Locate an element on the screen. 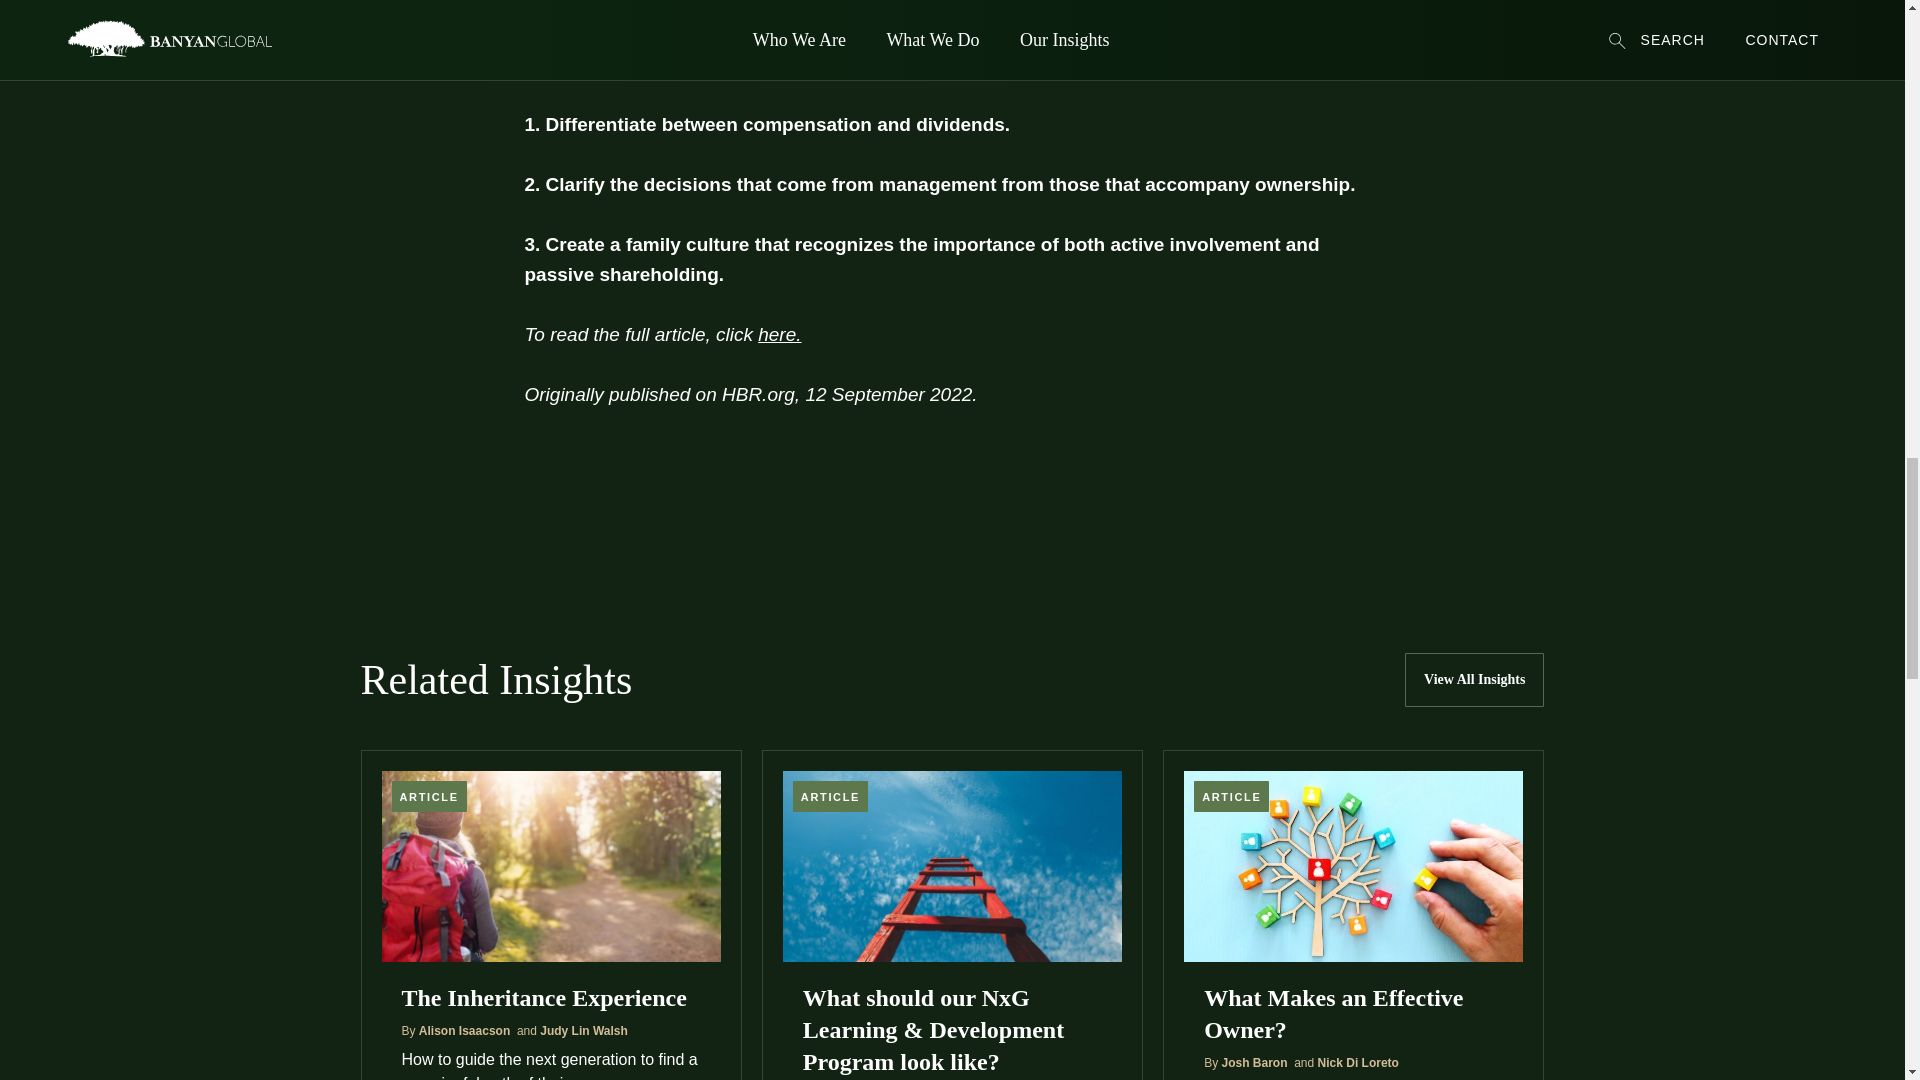 This screenshot has height=1080, width=1920. here. is located at coordinates (779, 334).